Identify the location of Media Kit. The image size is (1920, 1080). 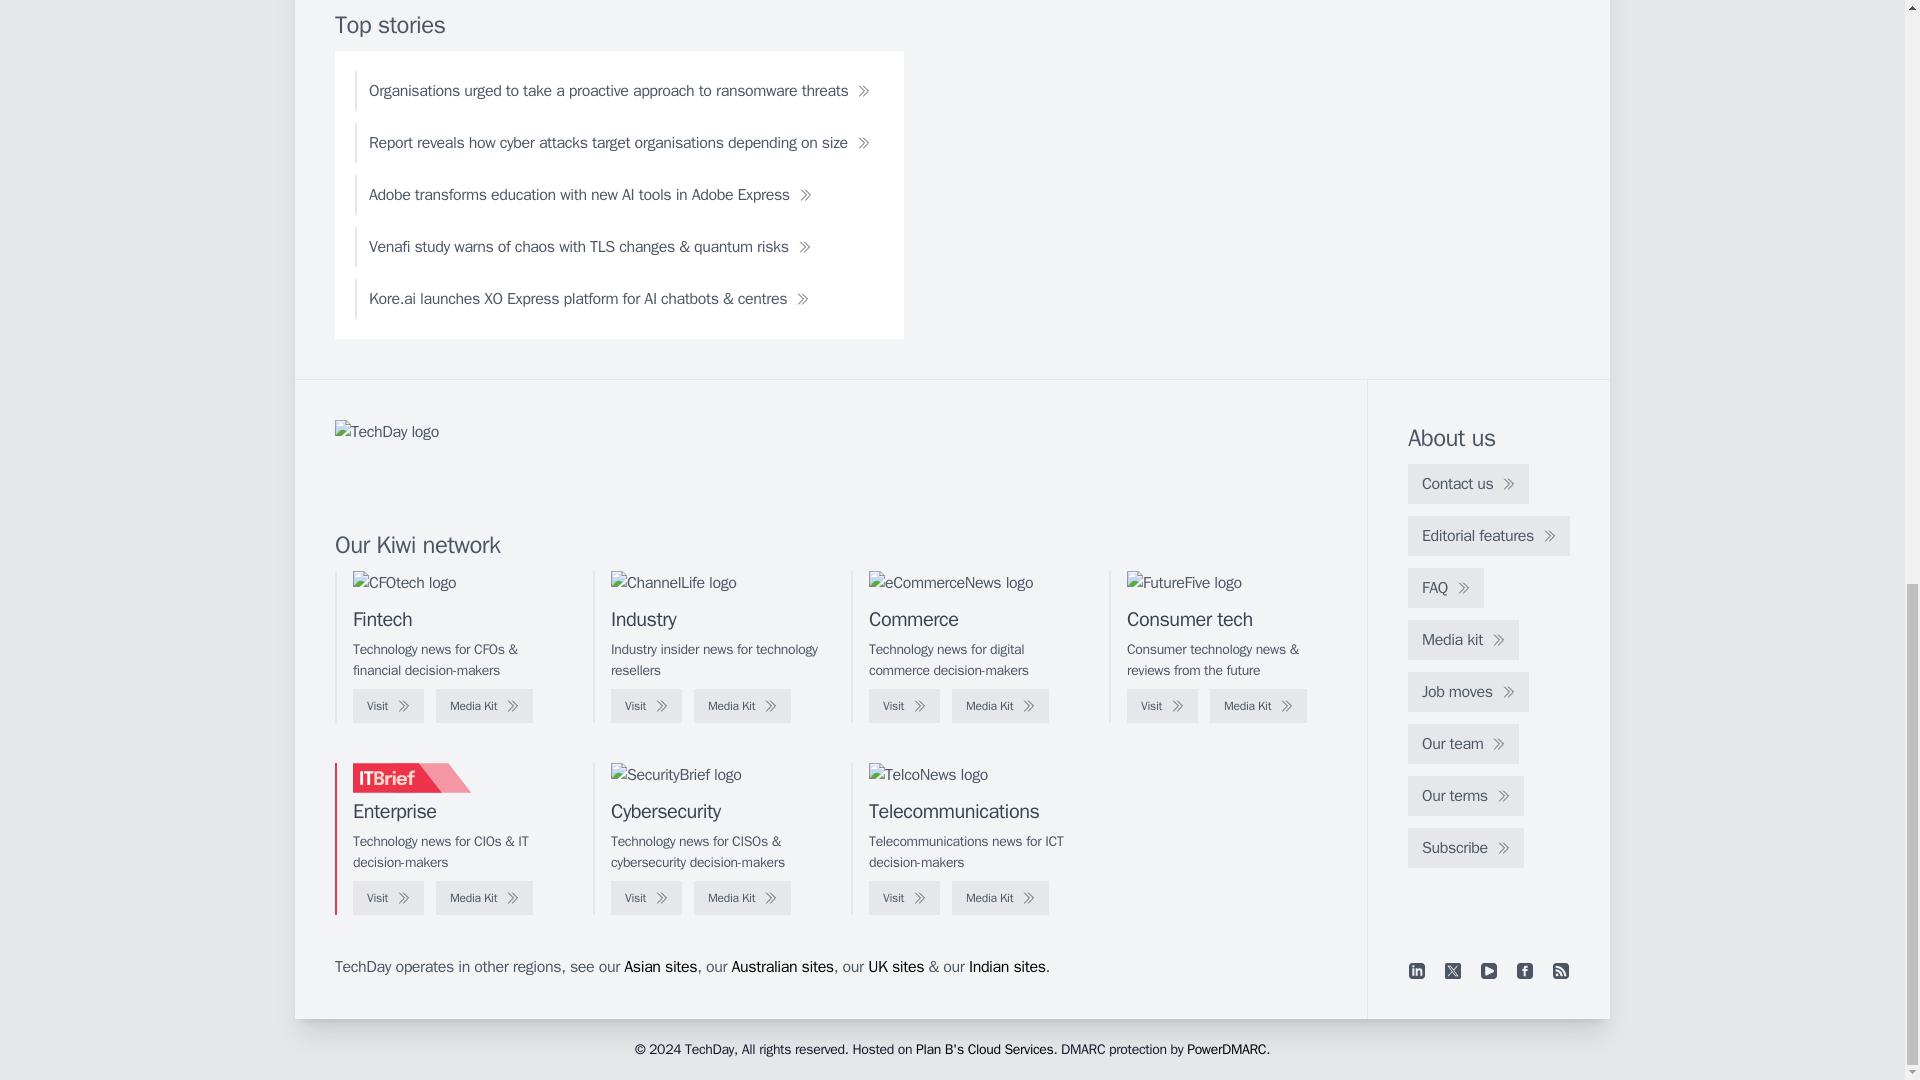
(1000, 706).